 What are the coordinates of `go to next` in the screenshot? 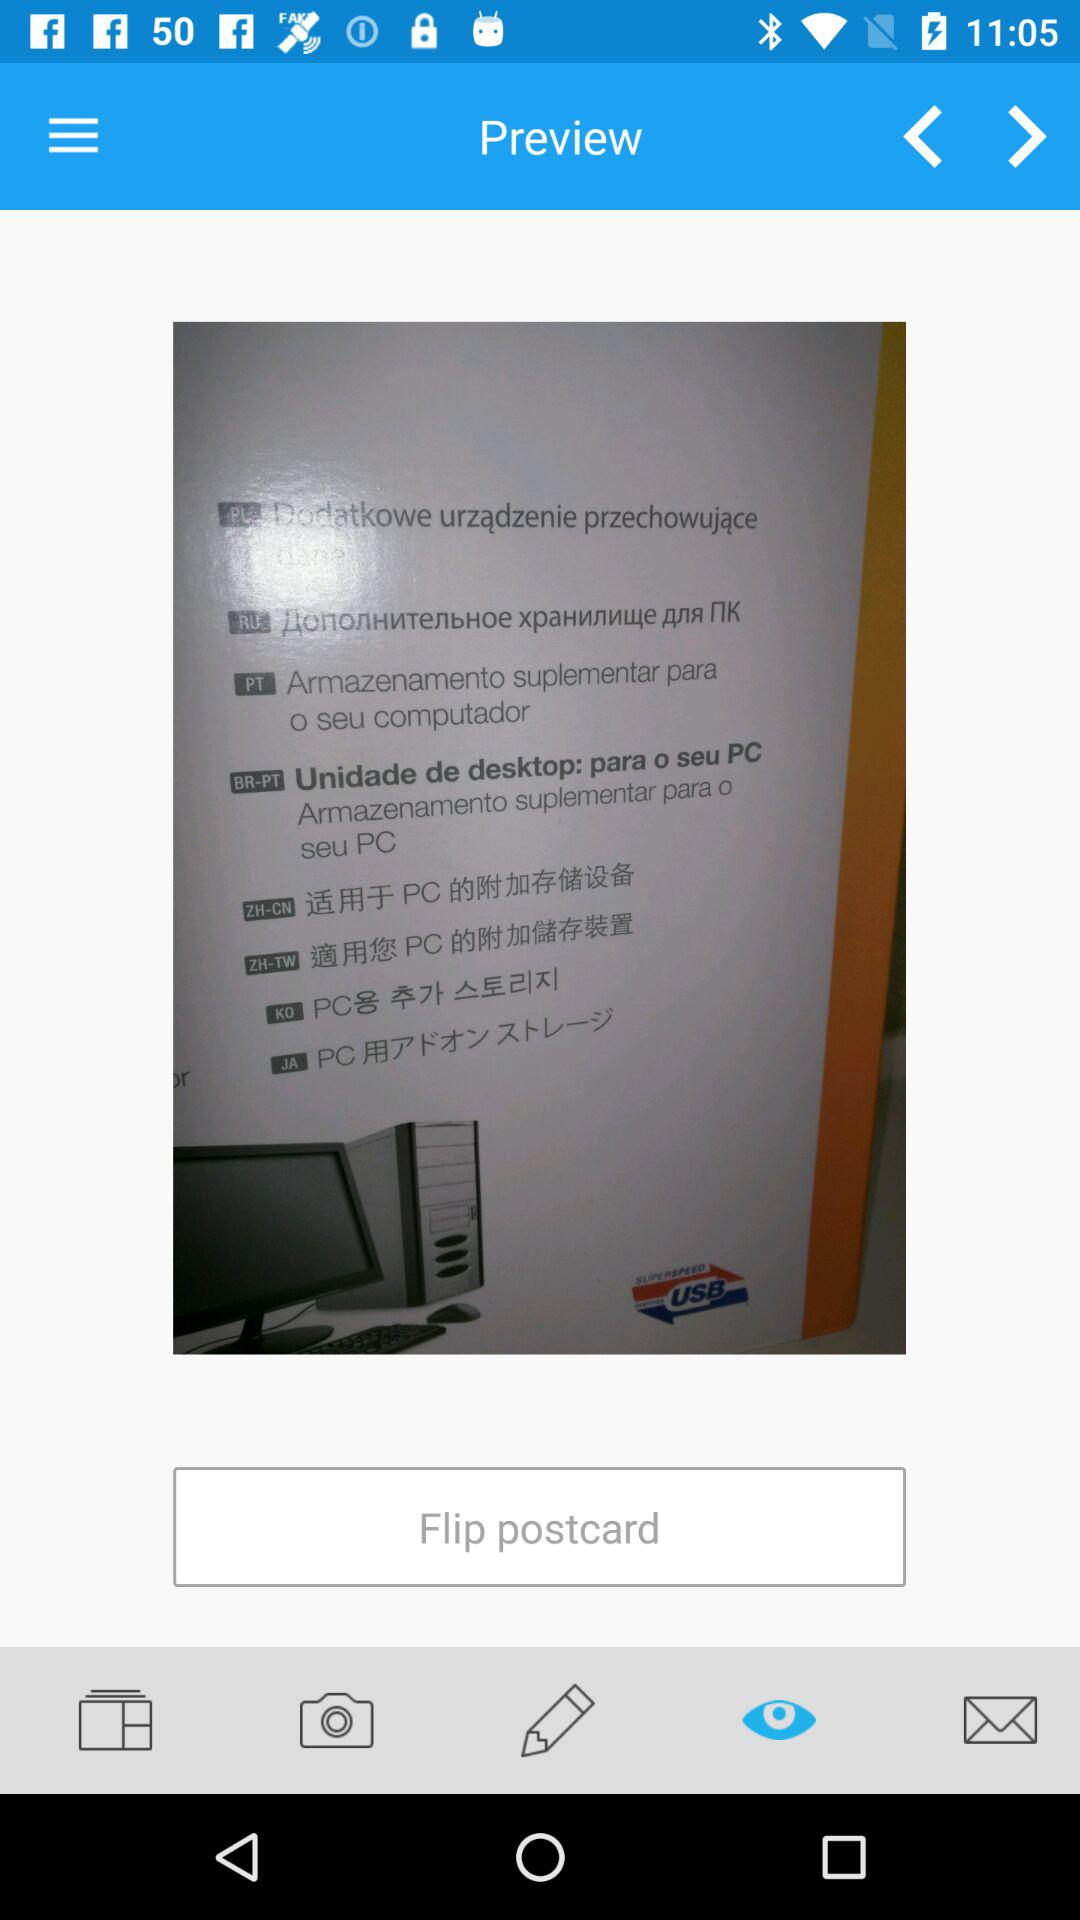 It's located at (1028, 136).